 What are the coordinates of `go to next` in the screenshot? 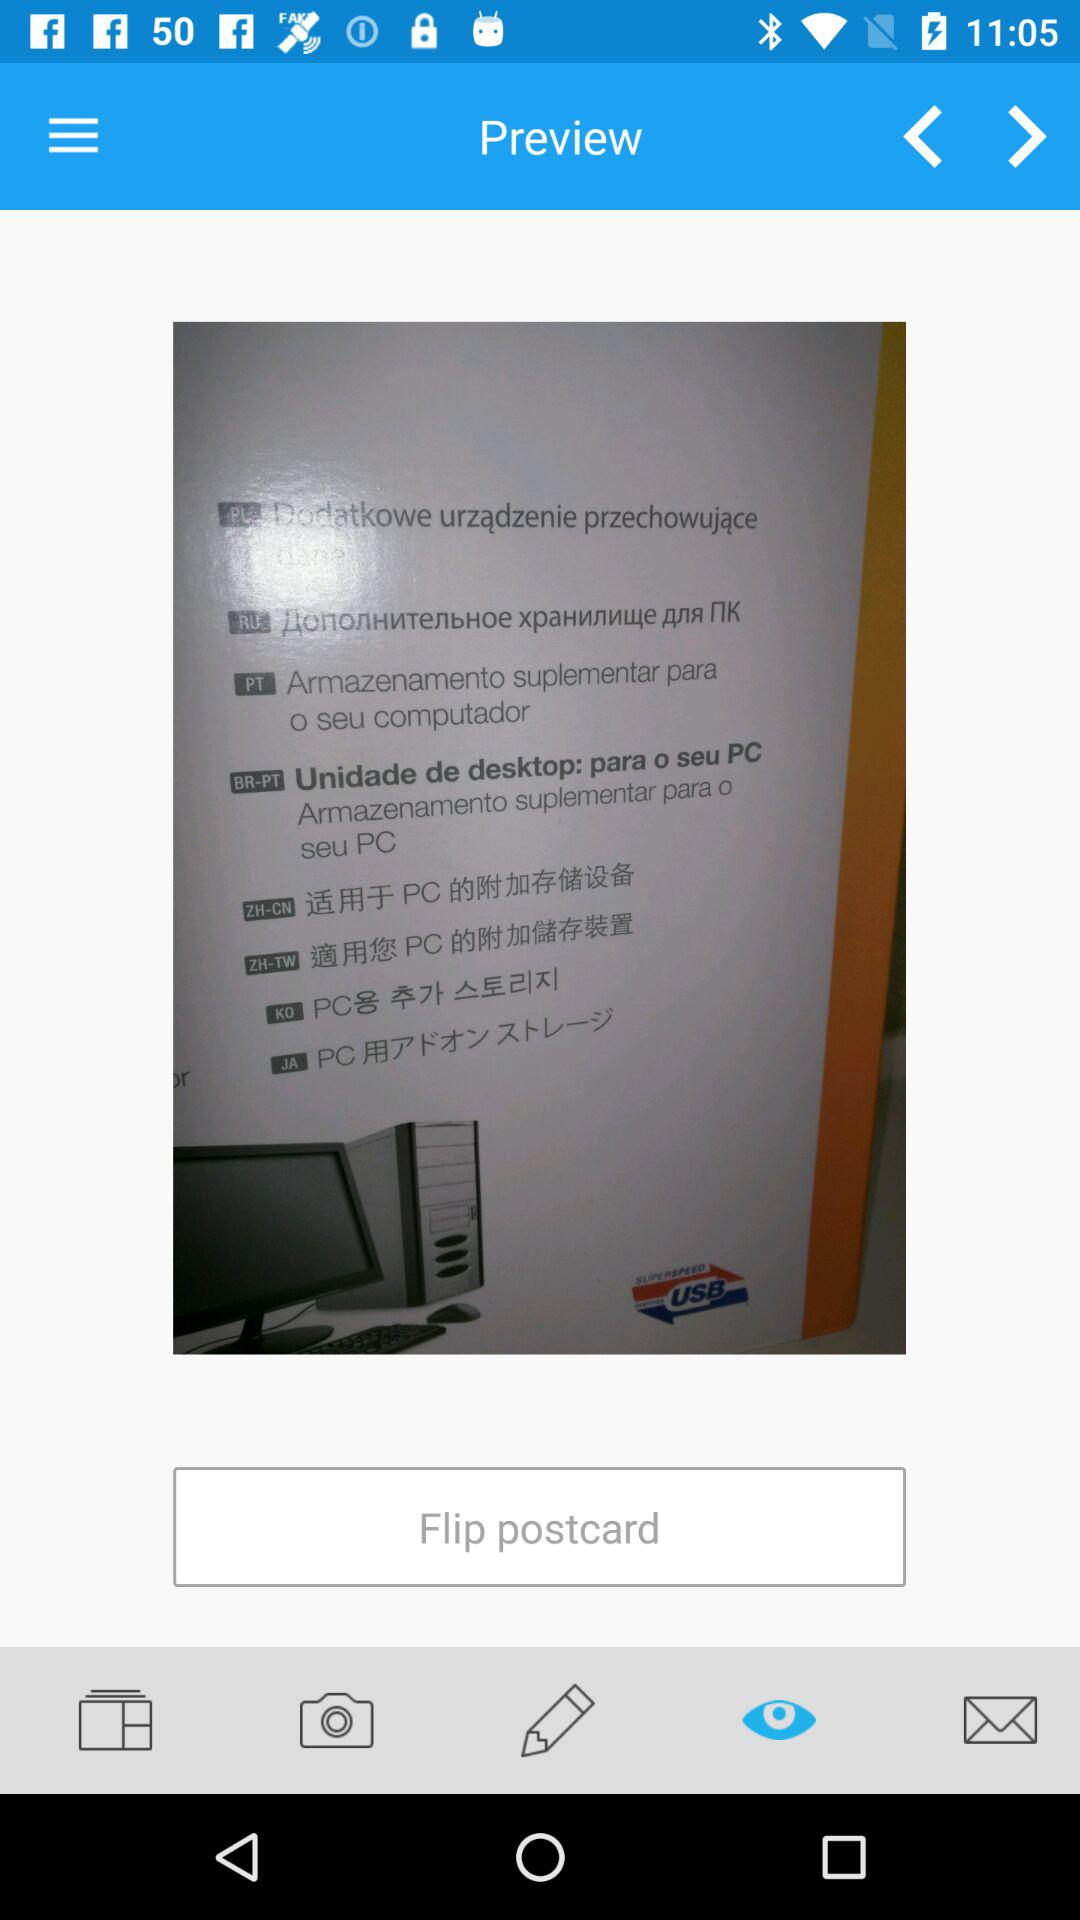 It's located at (1028, 136).